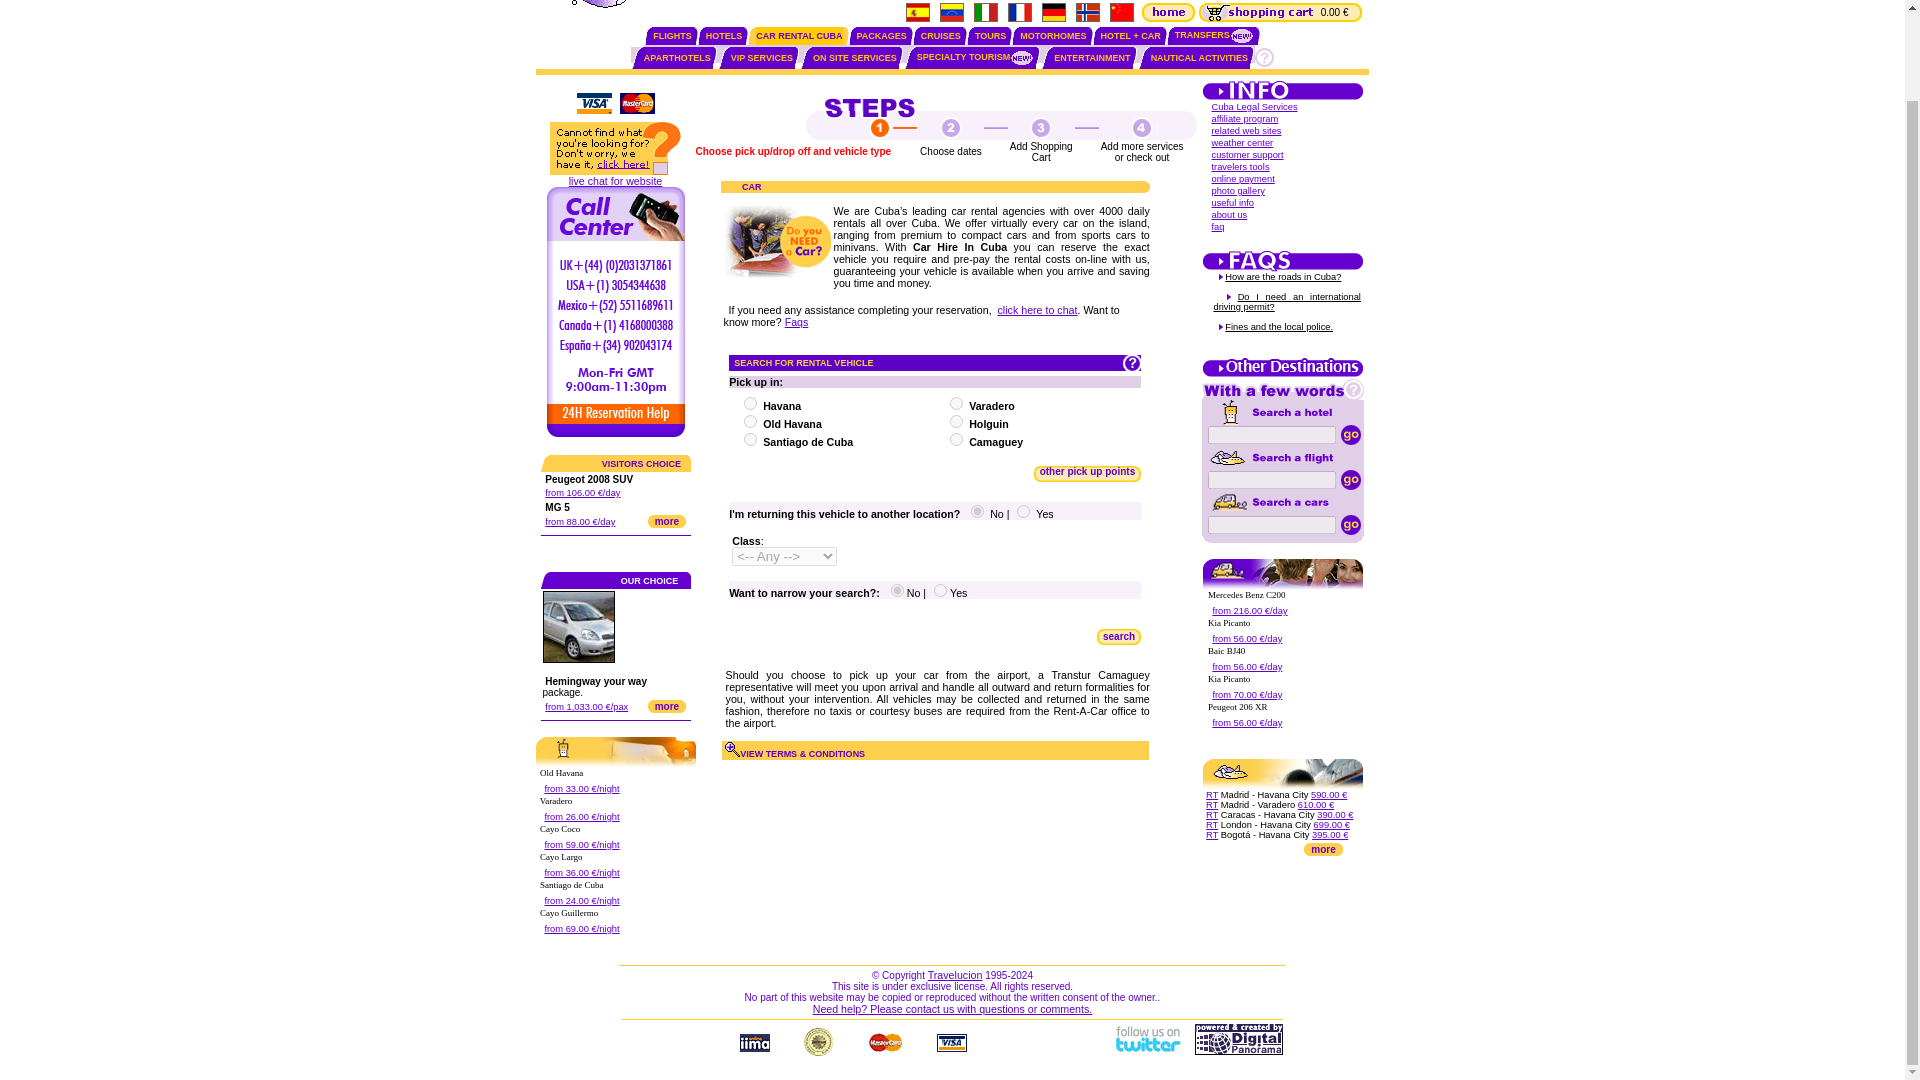  What do you see at coordinates (750, 420) in the screenshot?
I see `4` at bounding box center [750, 420].